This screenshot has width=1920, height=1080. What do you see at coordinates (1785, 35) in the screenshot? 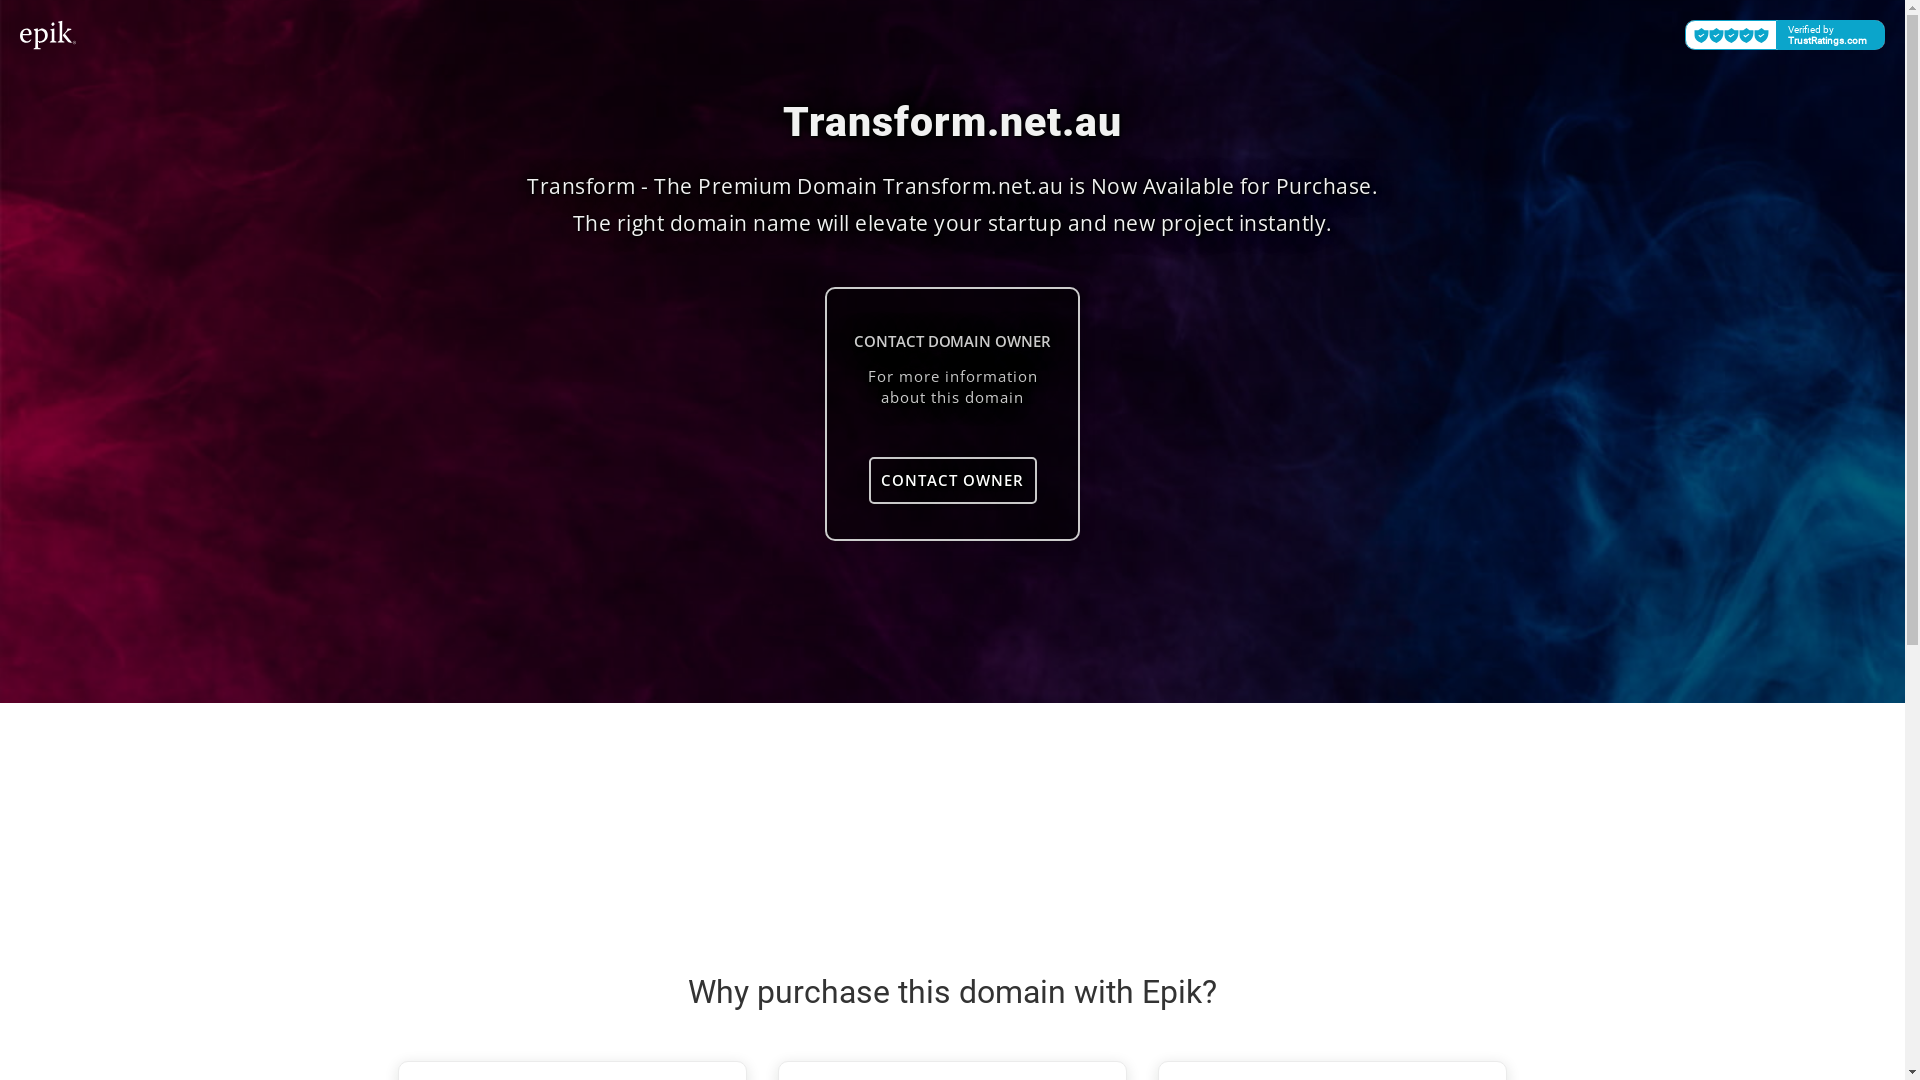
I see `Verified by TrustRatings.com` at bounding box center [1785, 35].